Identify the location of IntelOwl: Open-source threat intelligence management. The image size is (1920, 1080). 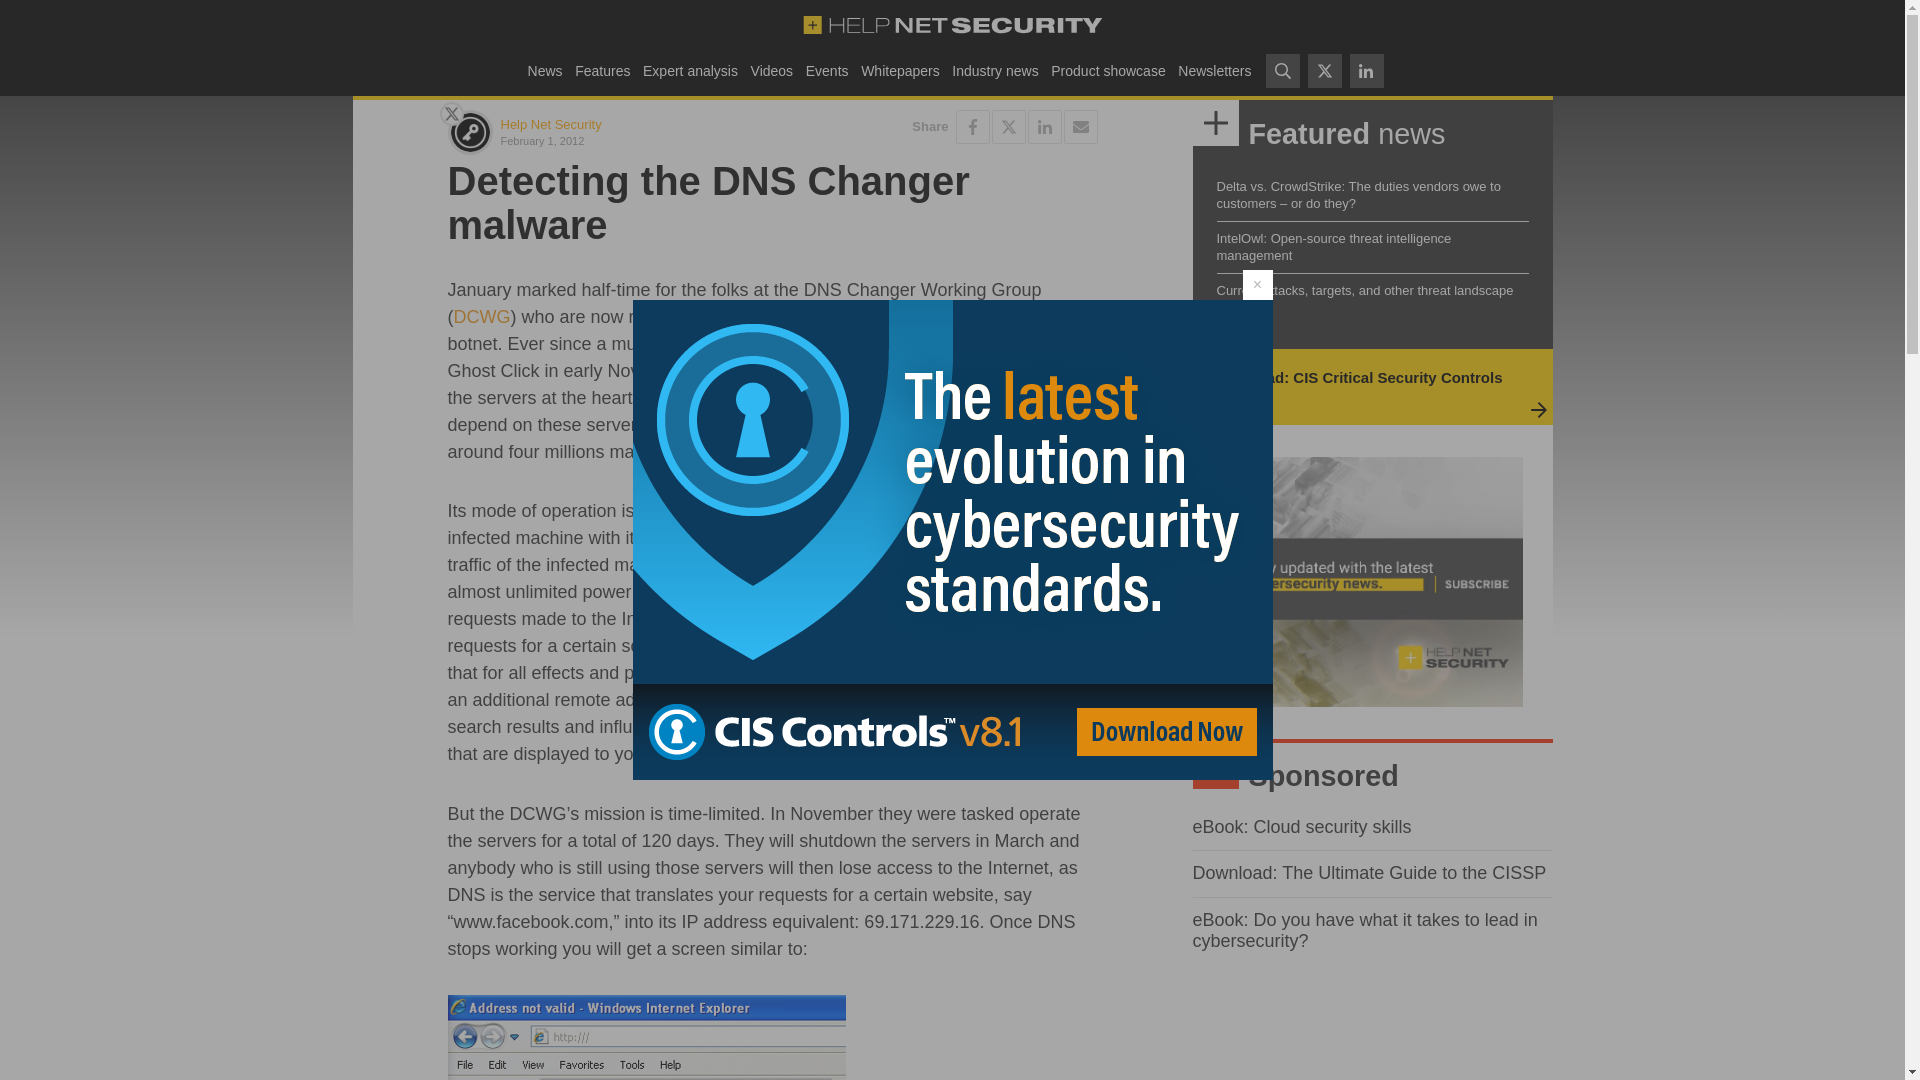
(1333, 247).